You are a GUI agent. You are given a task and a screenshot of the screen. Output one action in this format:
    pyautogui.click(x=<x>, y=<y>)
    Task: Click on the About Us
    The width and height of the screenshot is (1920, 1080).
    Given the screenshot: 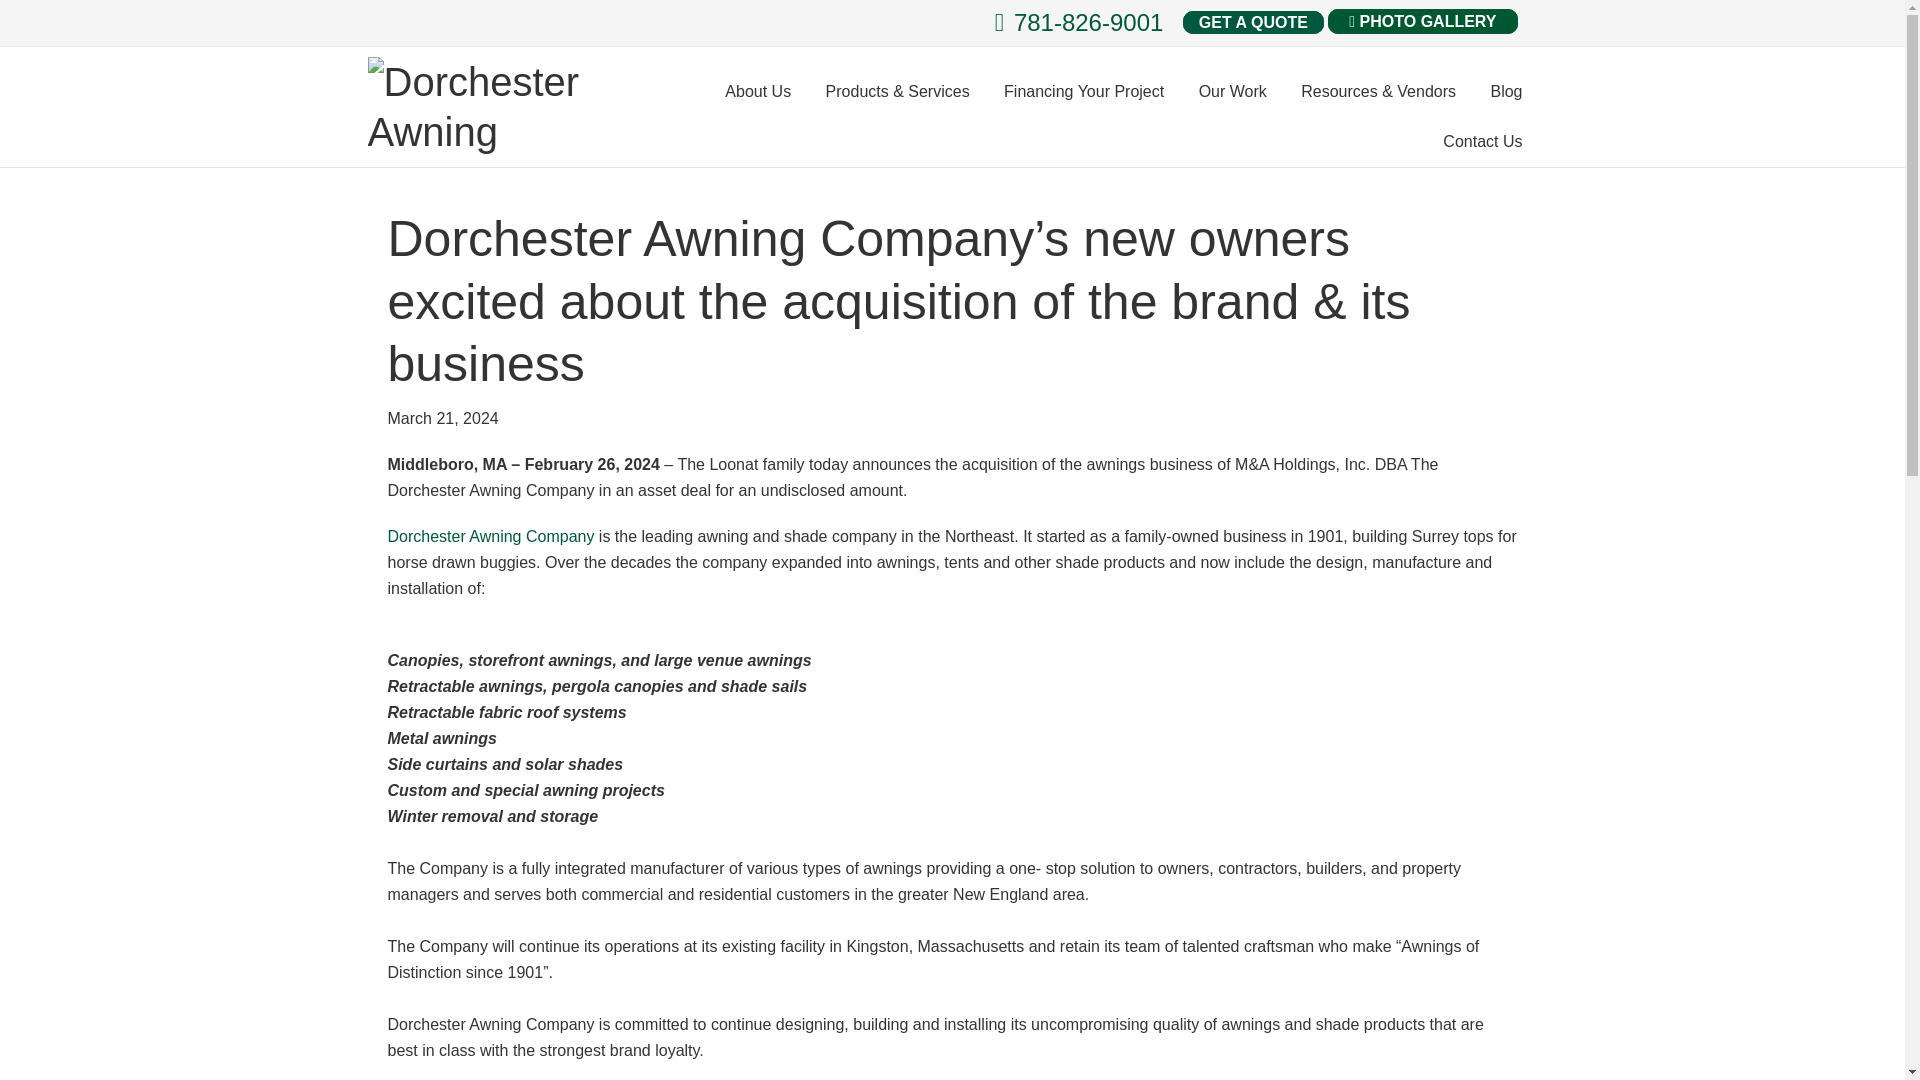 What is the action you would take?
    pyautogui.click(x=758, y=91)
    